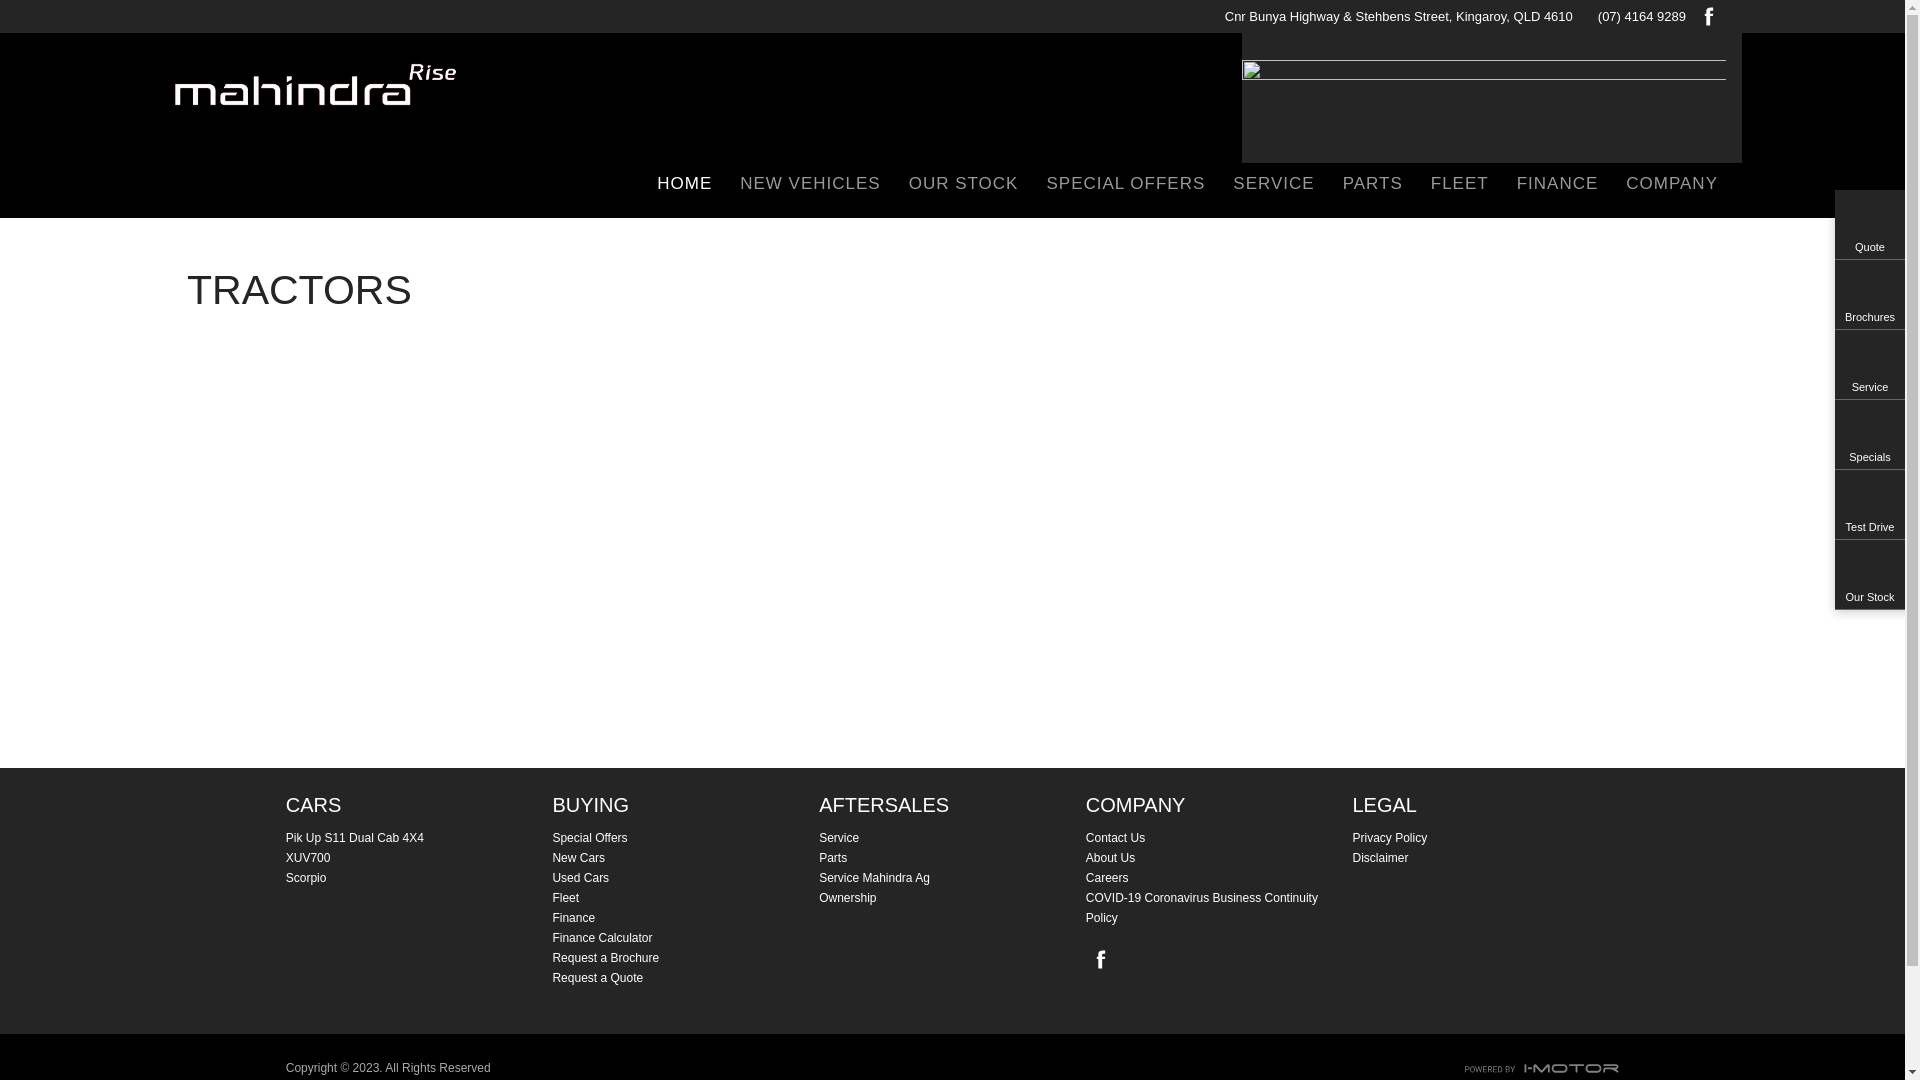 The height and width of the screenshot is (1080, 1920). What do you see at coordinates (952, 878) in the screenshot?
I see `Service Mahindra Ag` at bounding box center [952, 878].